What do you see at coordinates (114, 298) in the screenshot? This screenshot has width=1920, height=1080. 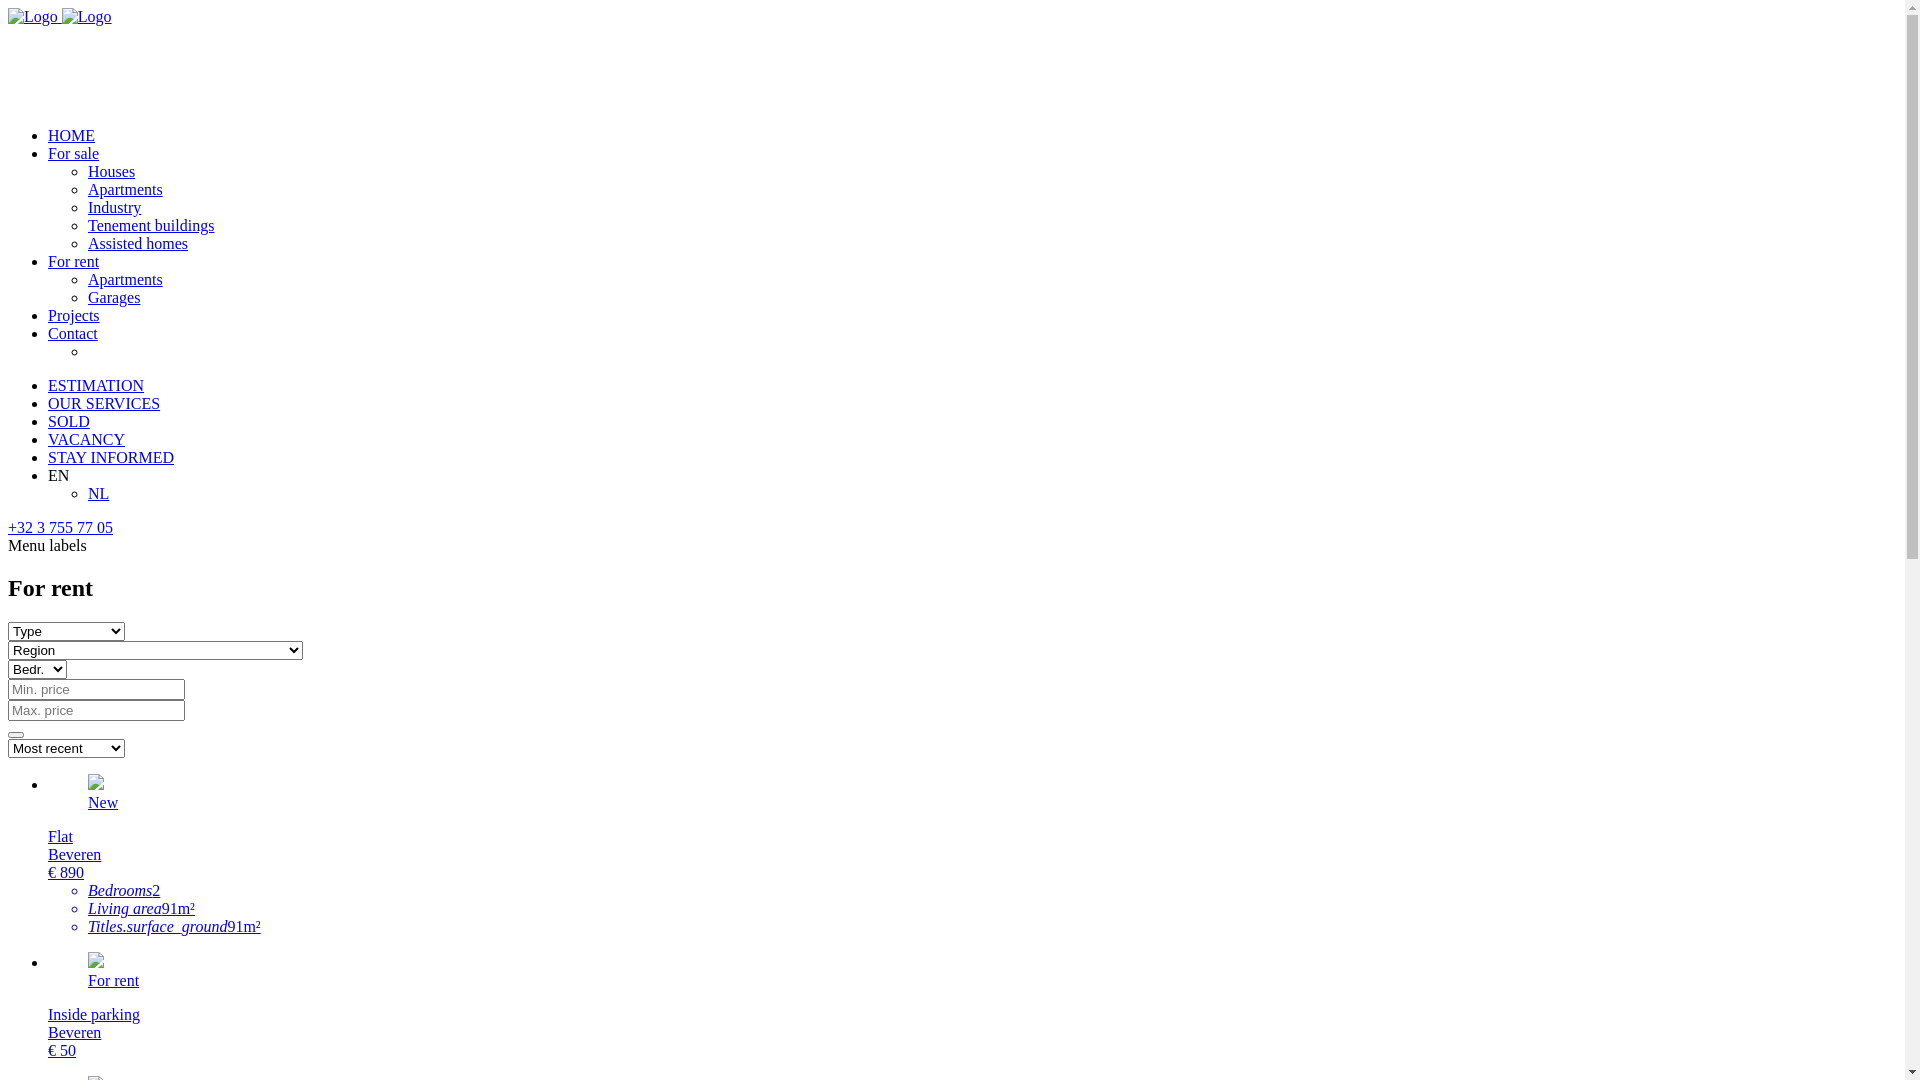 I see `Garages` at bounding box center [114, 298].